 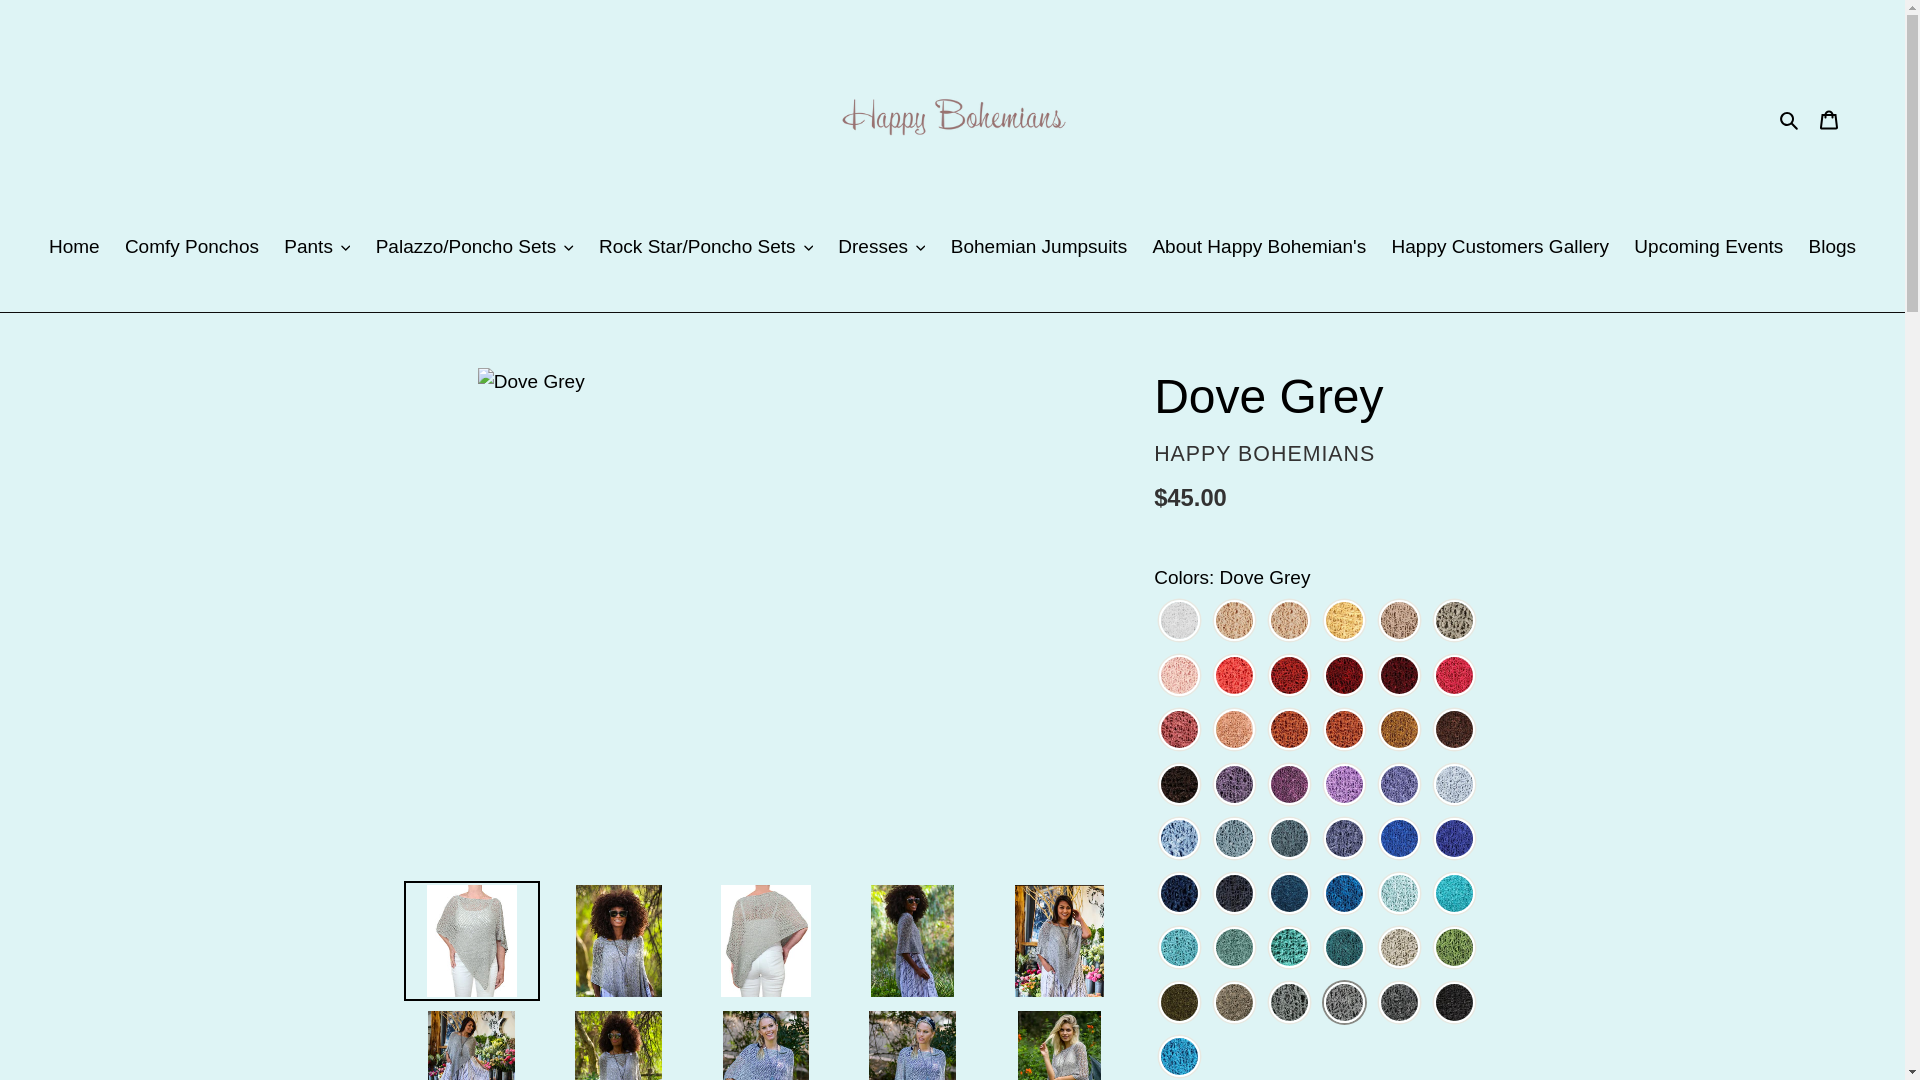 I want to click on Peach, so click(x=1234, y=732).